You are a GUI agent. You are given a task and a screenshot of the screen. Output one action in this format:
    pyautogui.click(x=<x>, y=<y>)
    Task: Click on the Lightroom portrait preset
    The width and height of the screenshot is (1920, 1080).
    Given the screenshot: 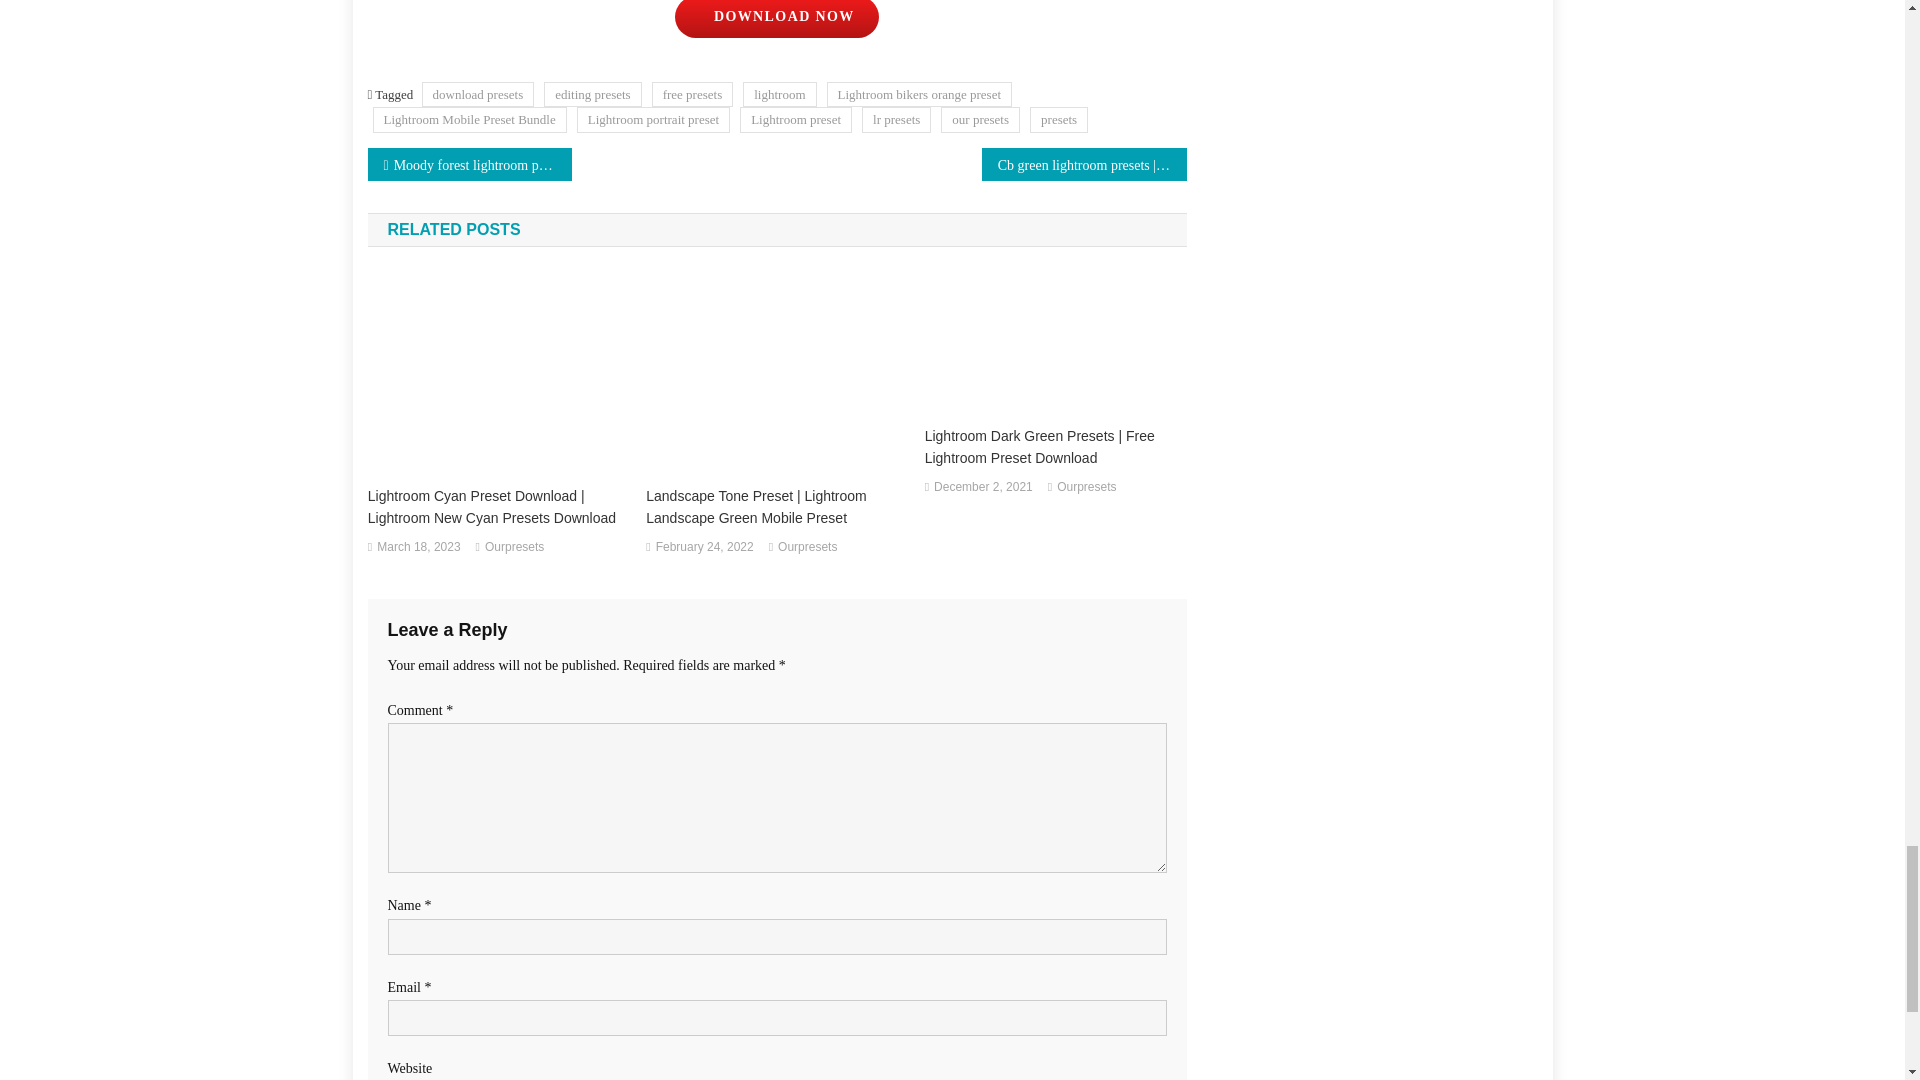 What is the action you would take?
    pyautogui.click(x=653, y=118)
    